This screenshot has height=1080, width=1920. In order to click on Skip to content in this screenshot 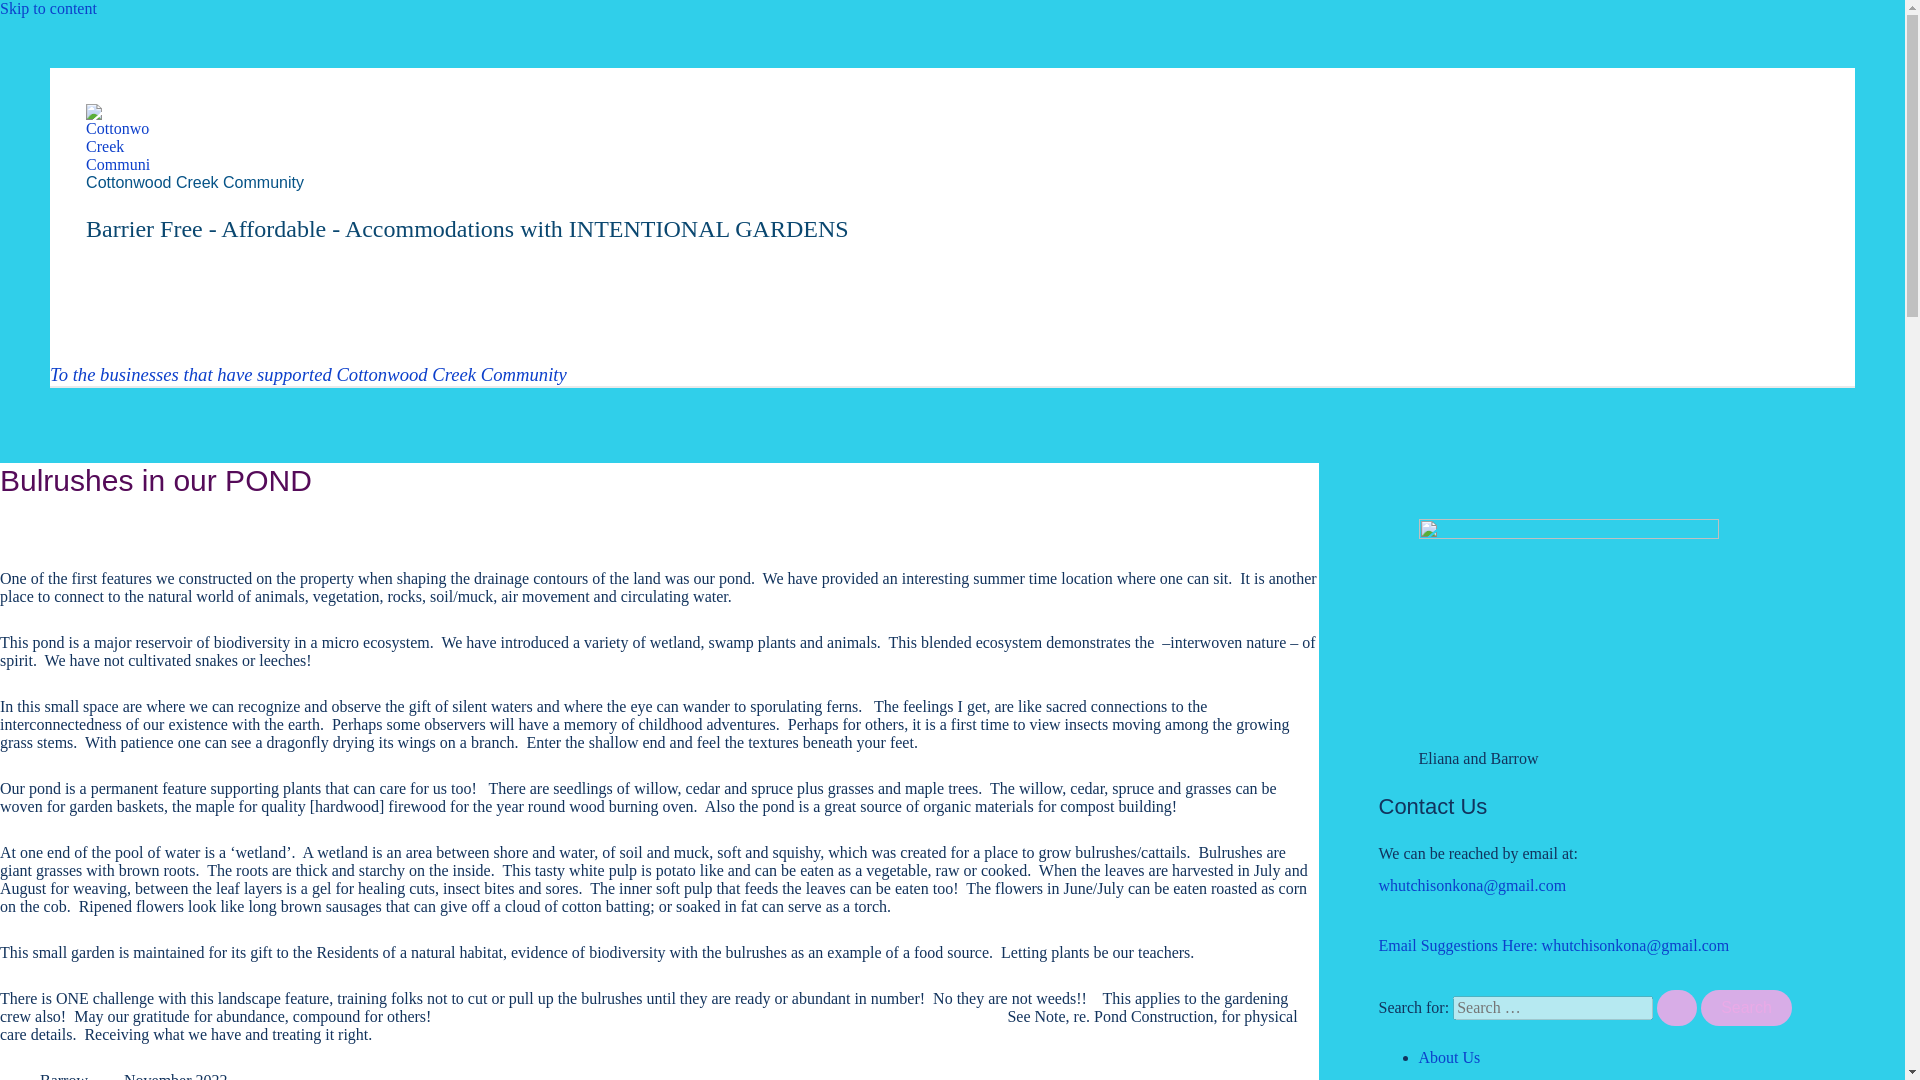, I will do `click(48, 8)`.